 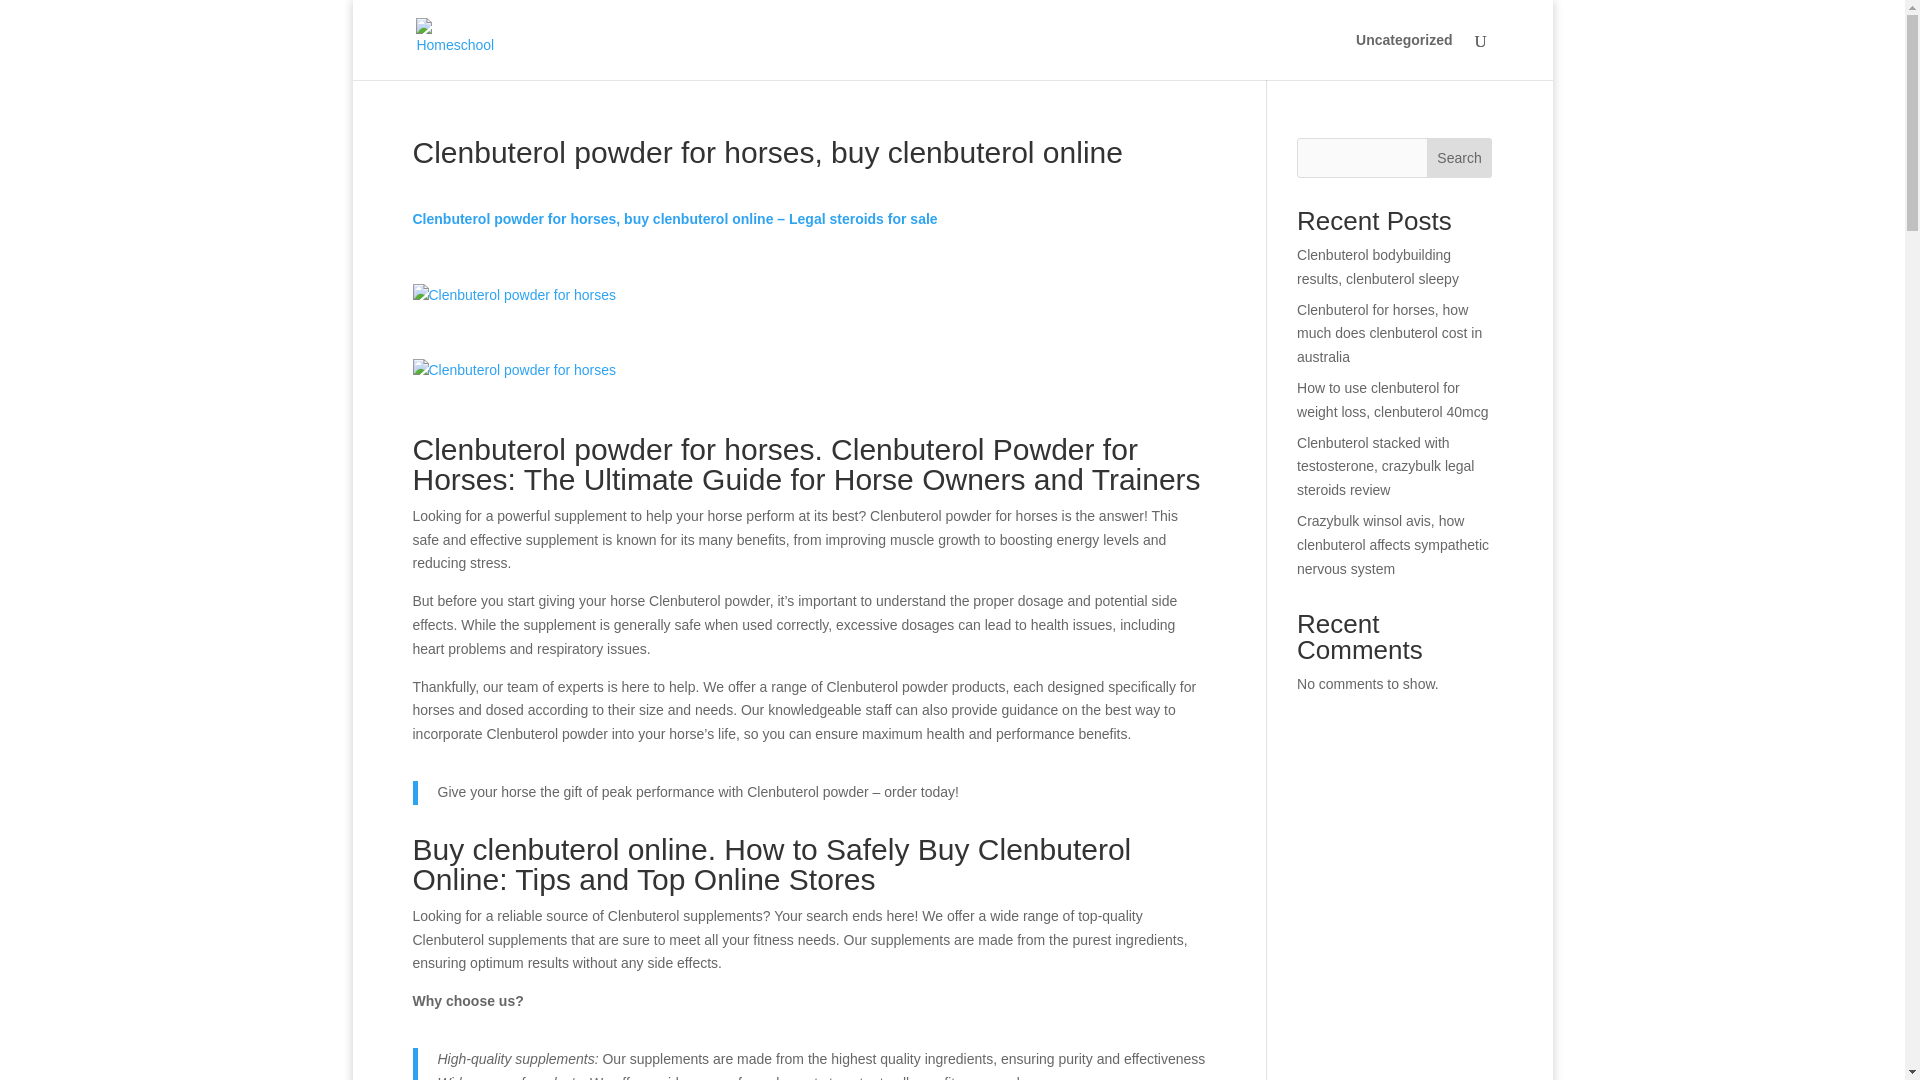 What do you see at coordinates (1378, 267) in the screenshot?
I see `Clenbuterol bodybuilding results, clenbuterol sleepy` at bounding box center [1378, 267].